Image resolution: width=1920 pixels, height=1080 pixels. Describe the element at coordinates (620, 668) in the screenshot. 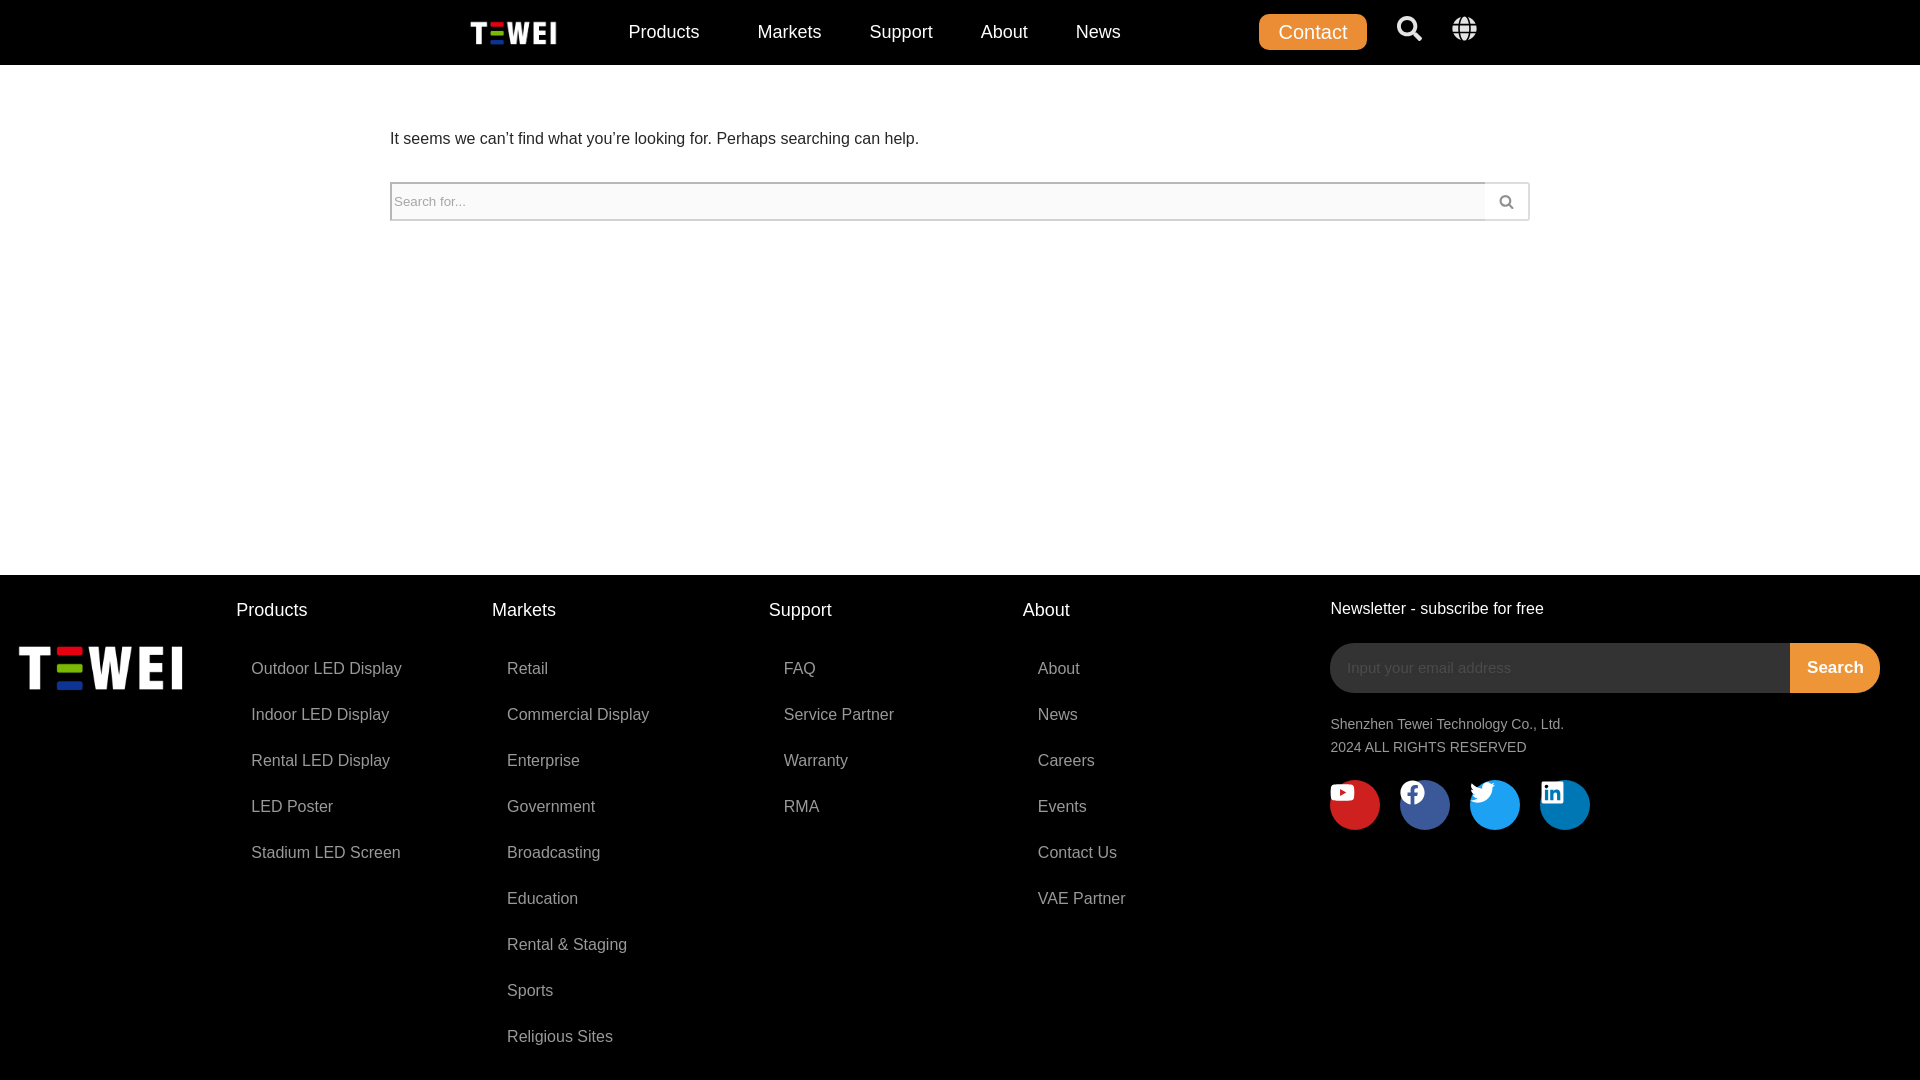

I see `Retail` at that location.